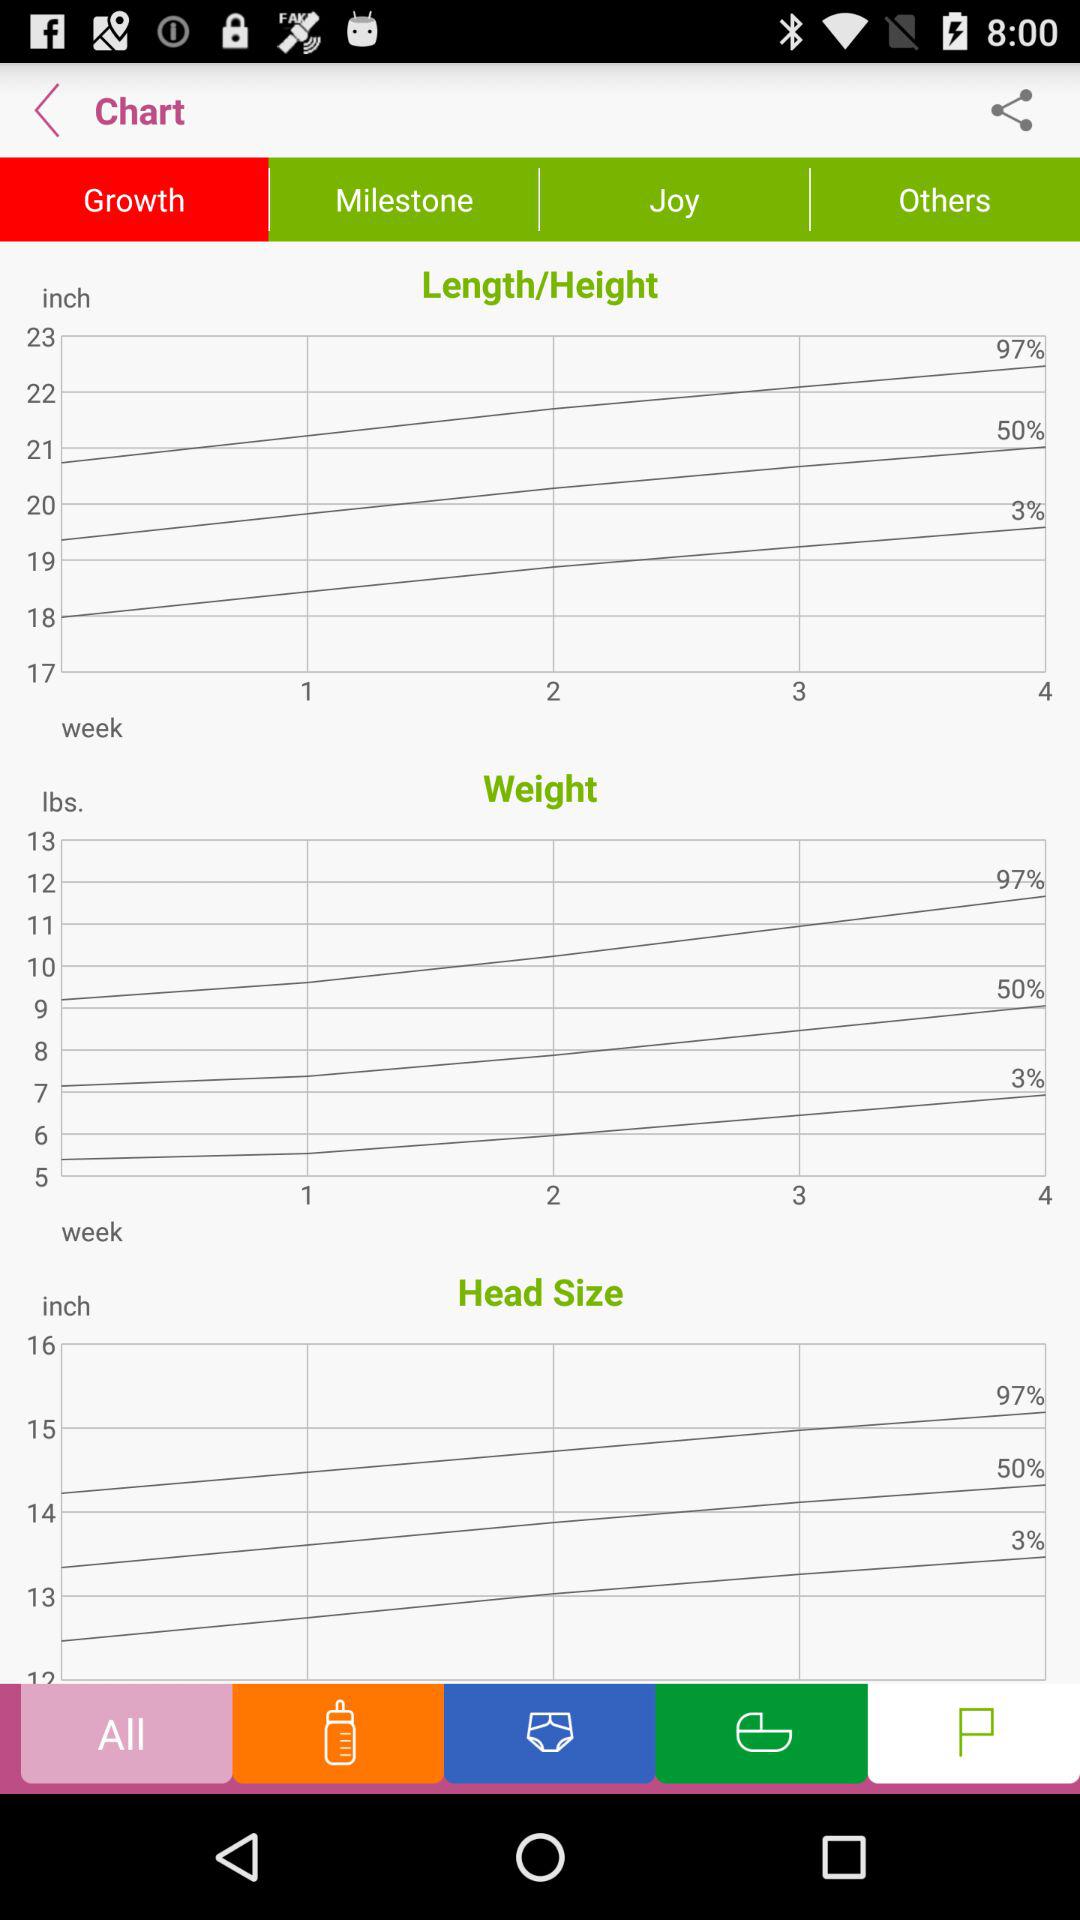 Image resolution: width=1080 pixels, height=1920 pixels. Describe the element at coordinates (47, 110) in the screenshot. I see `choose the item above growth button` at that location.